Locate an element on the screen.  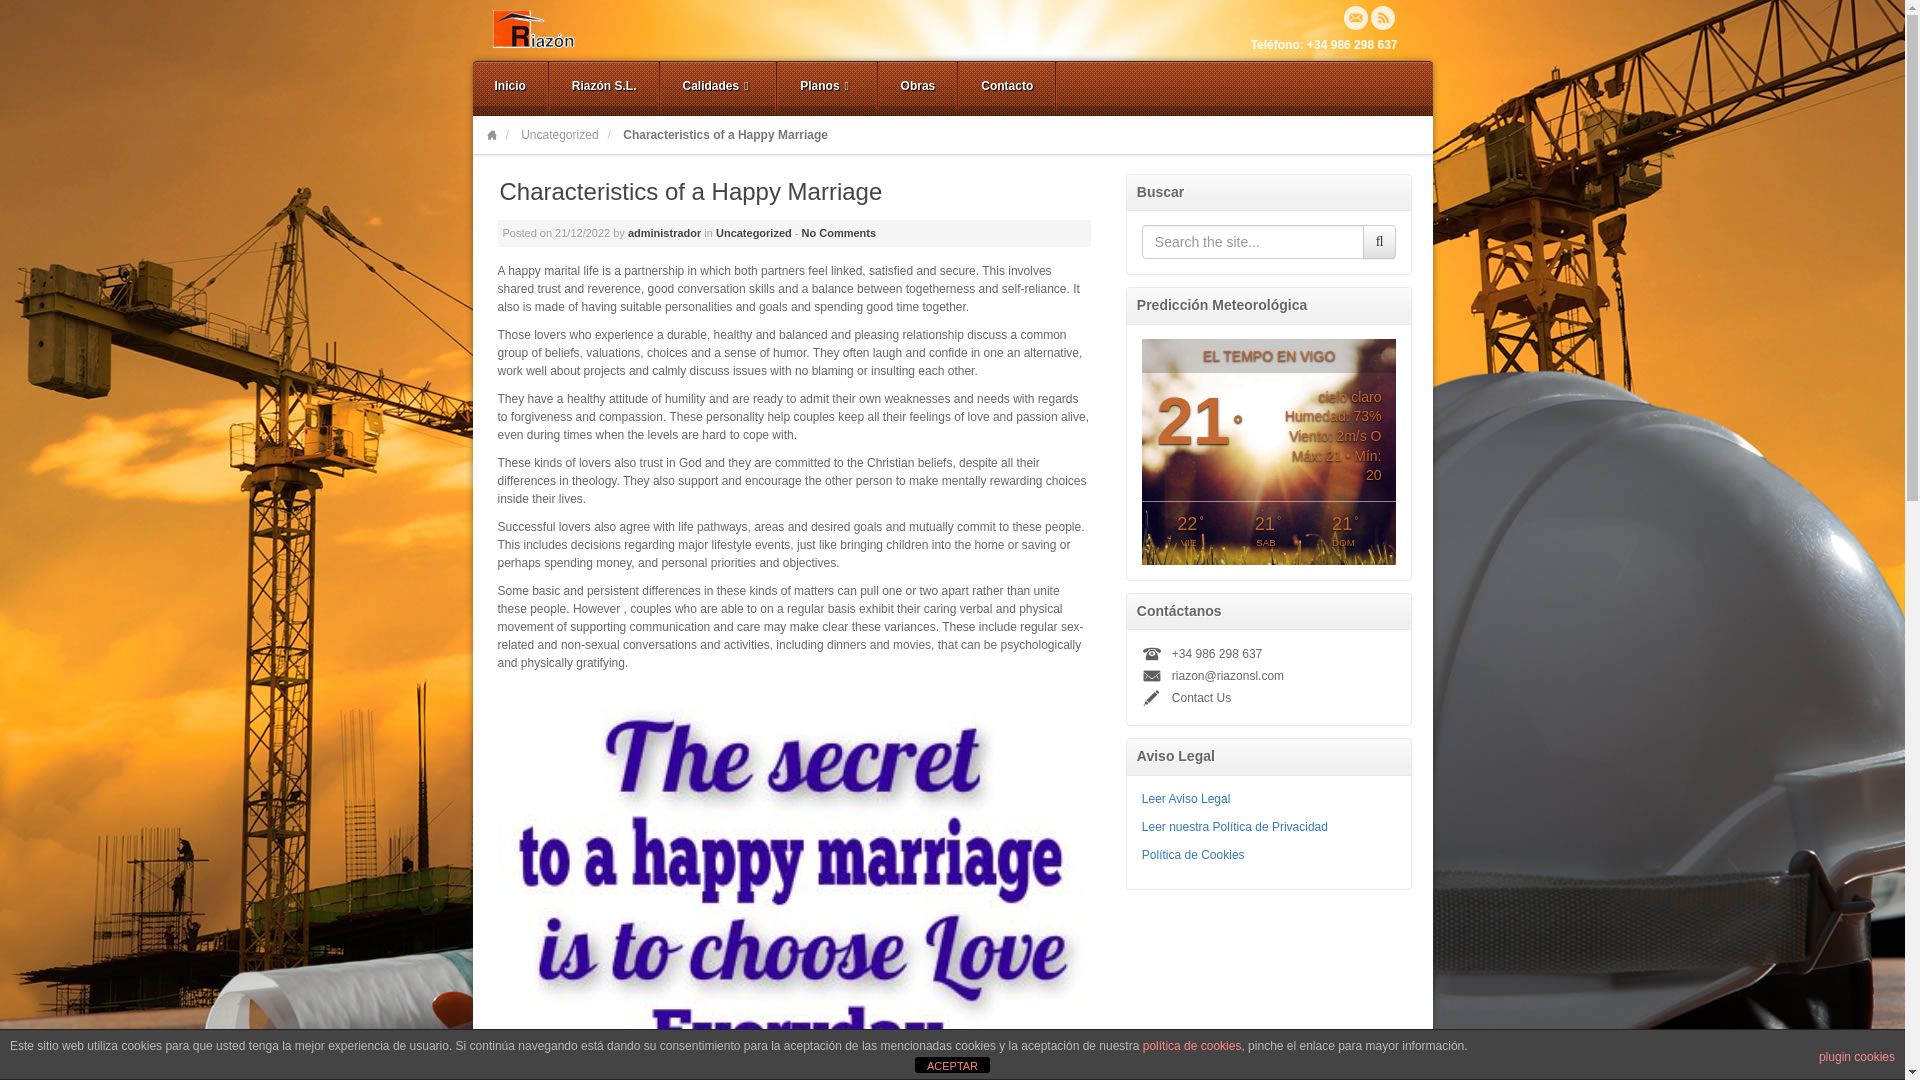
administrador is located at coordinates (664, 232).